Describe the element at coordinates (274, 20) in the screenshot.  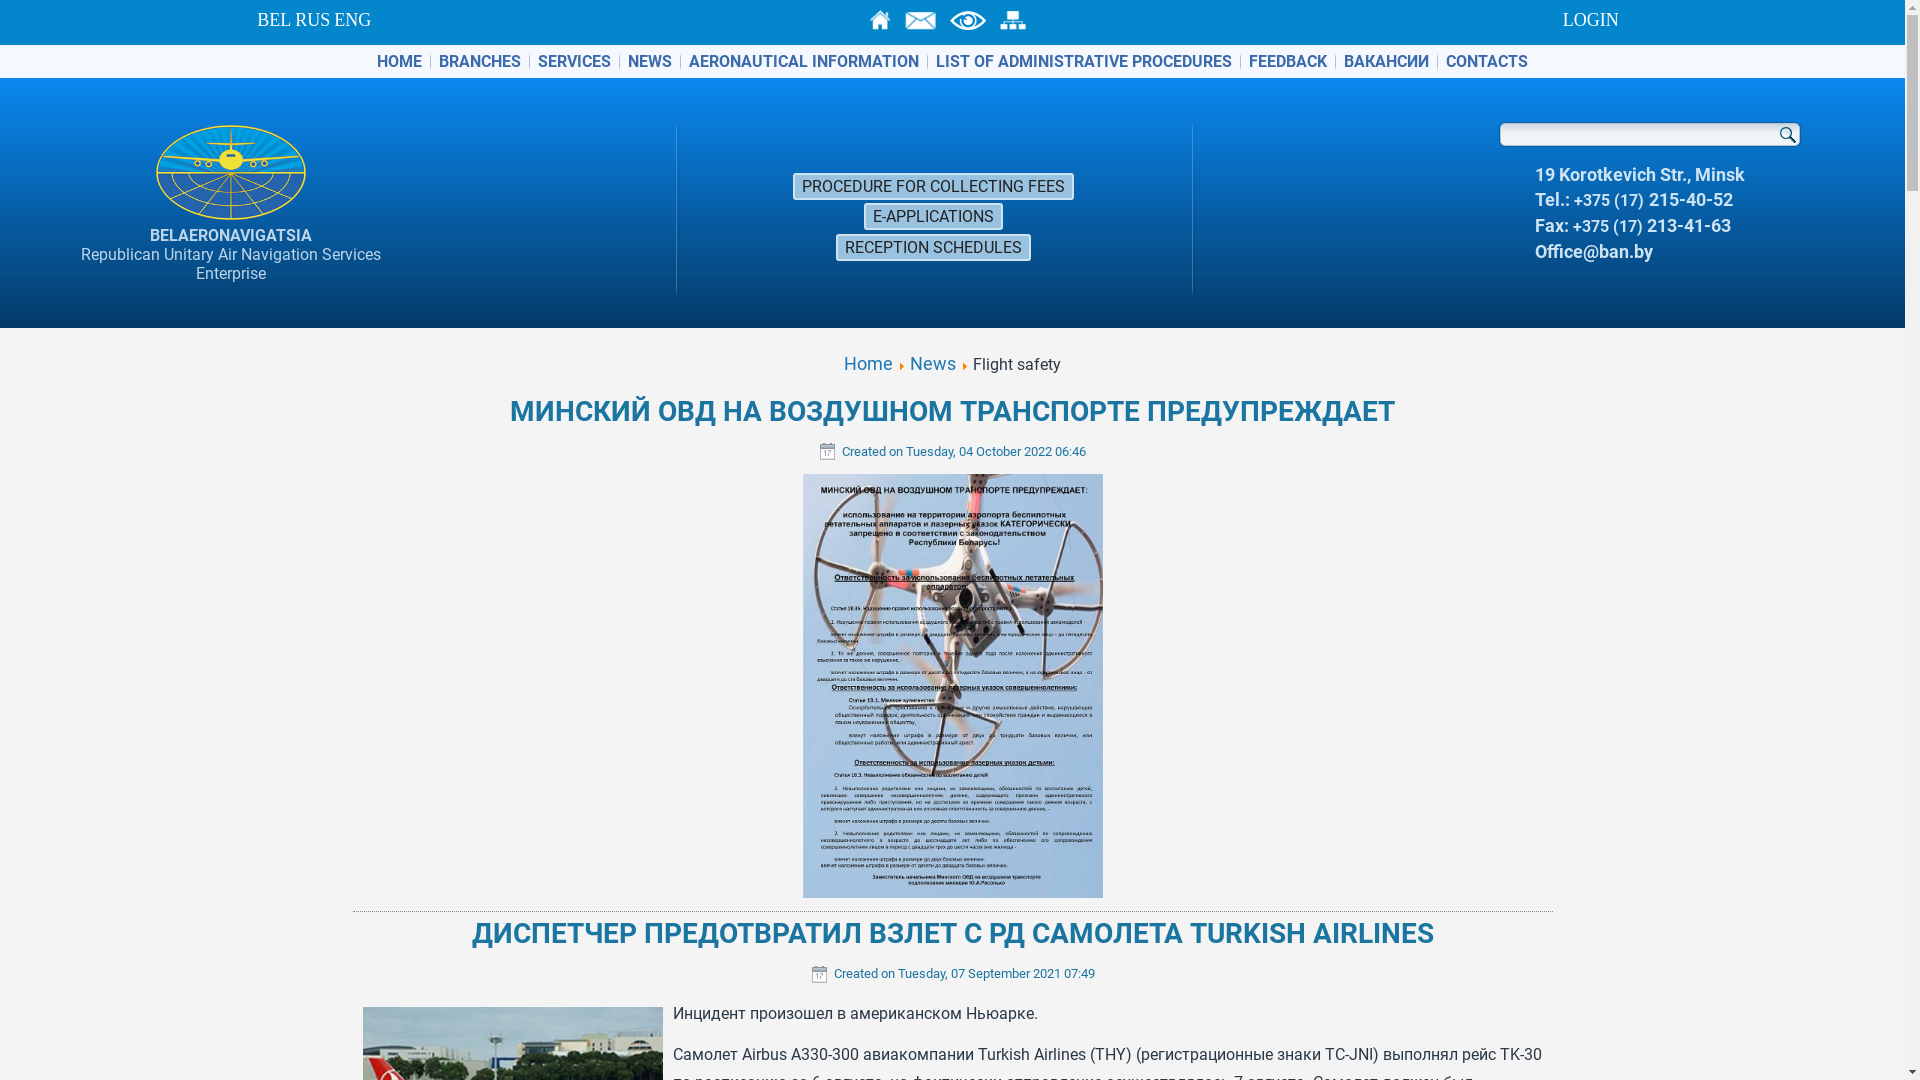
I see `BEL` at that location.